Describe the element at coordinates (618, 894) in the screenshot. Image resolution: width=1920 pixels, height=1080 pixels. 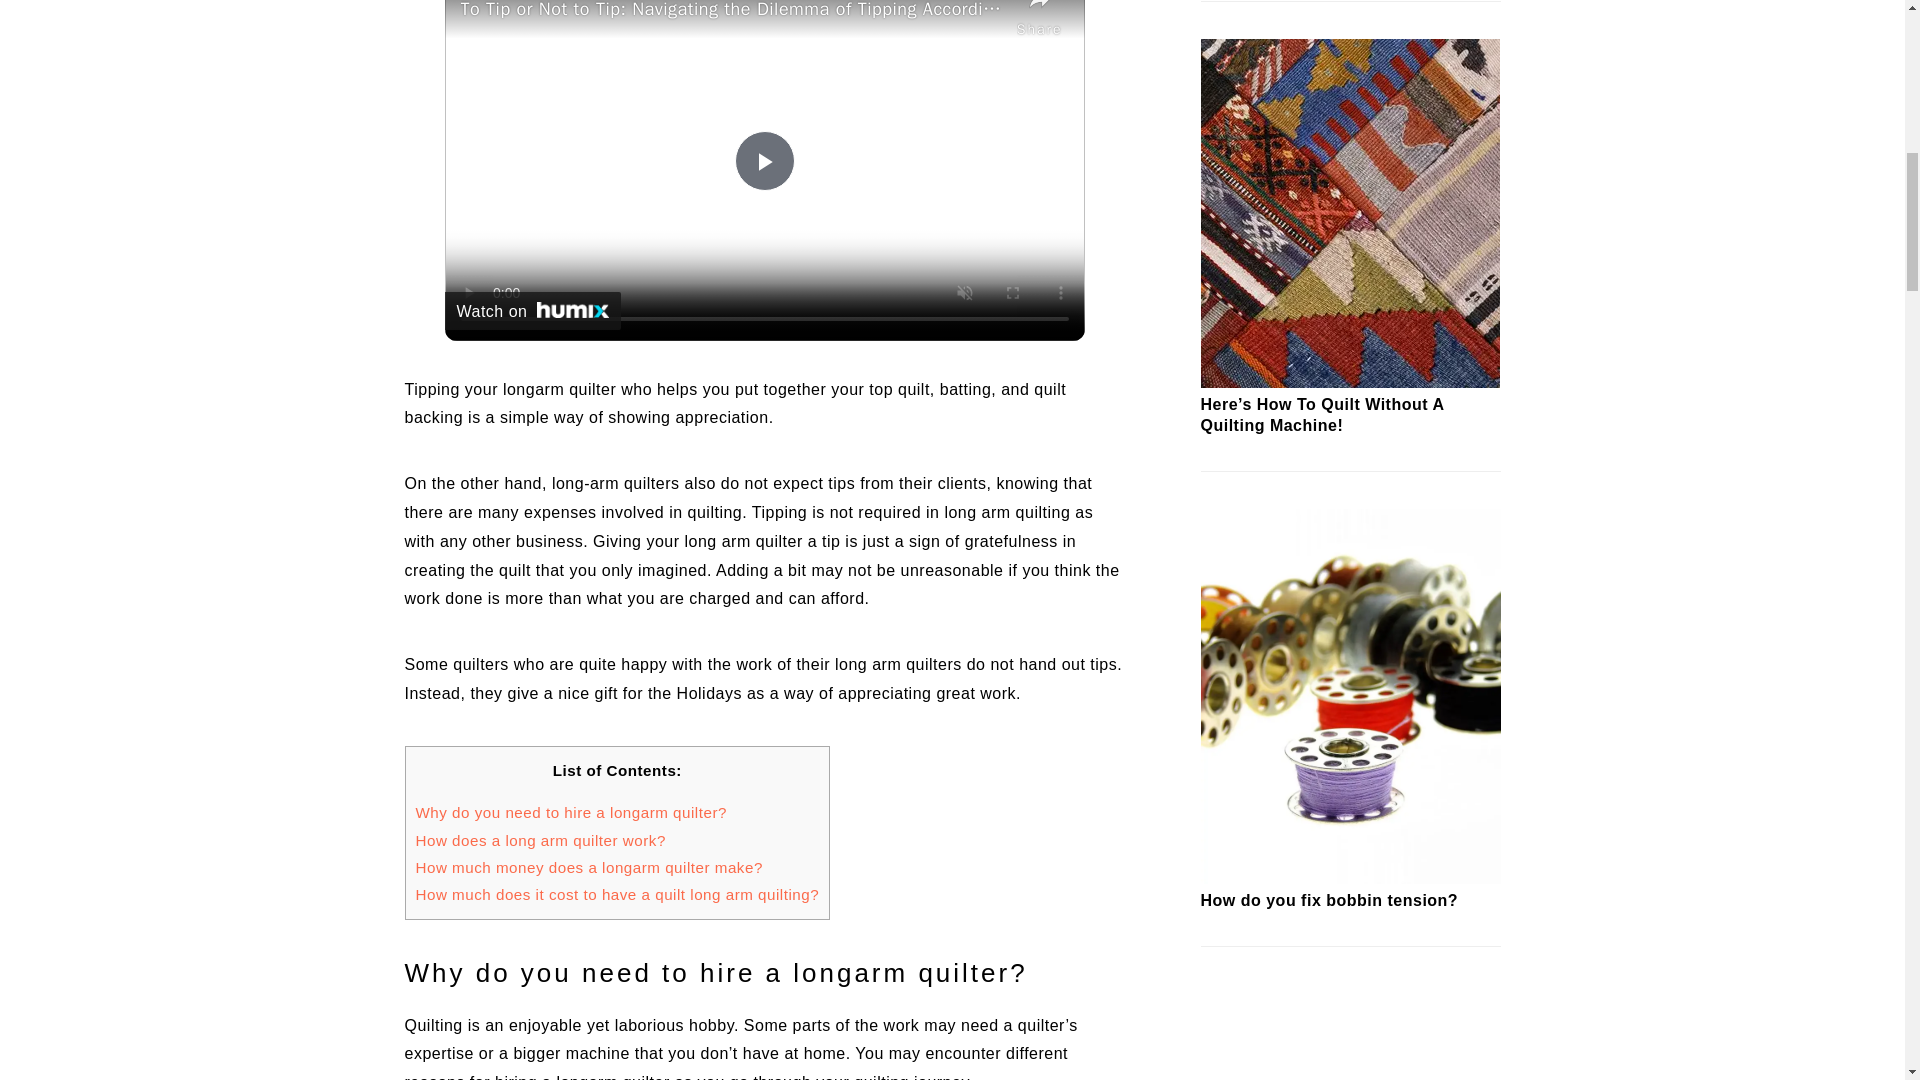
I see `How much does it cost to have a quilt long arm quilting?` at that location.